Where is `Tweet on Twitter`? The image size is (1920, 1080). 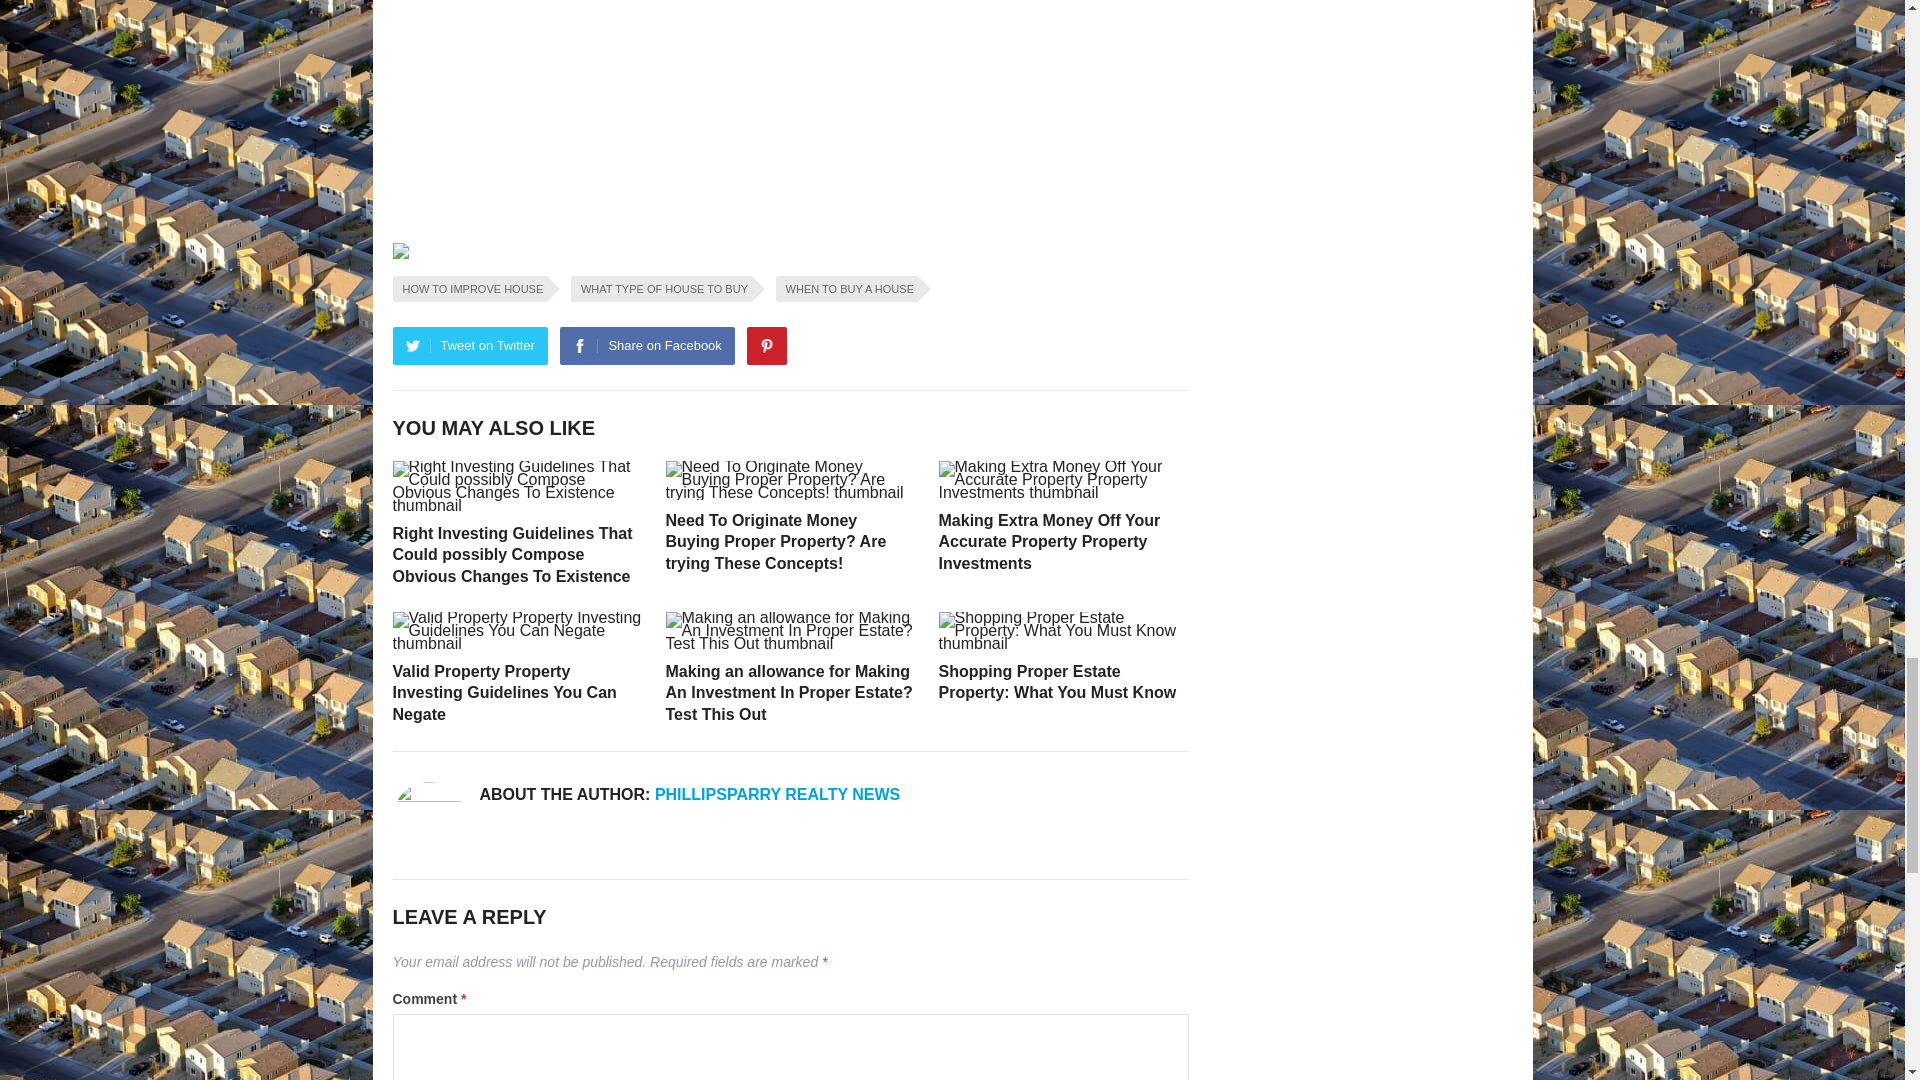 Tweet on Twitter is located at coordinates (469, 346).